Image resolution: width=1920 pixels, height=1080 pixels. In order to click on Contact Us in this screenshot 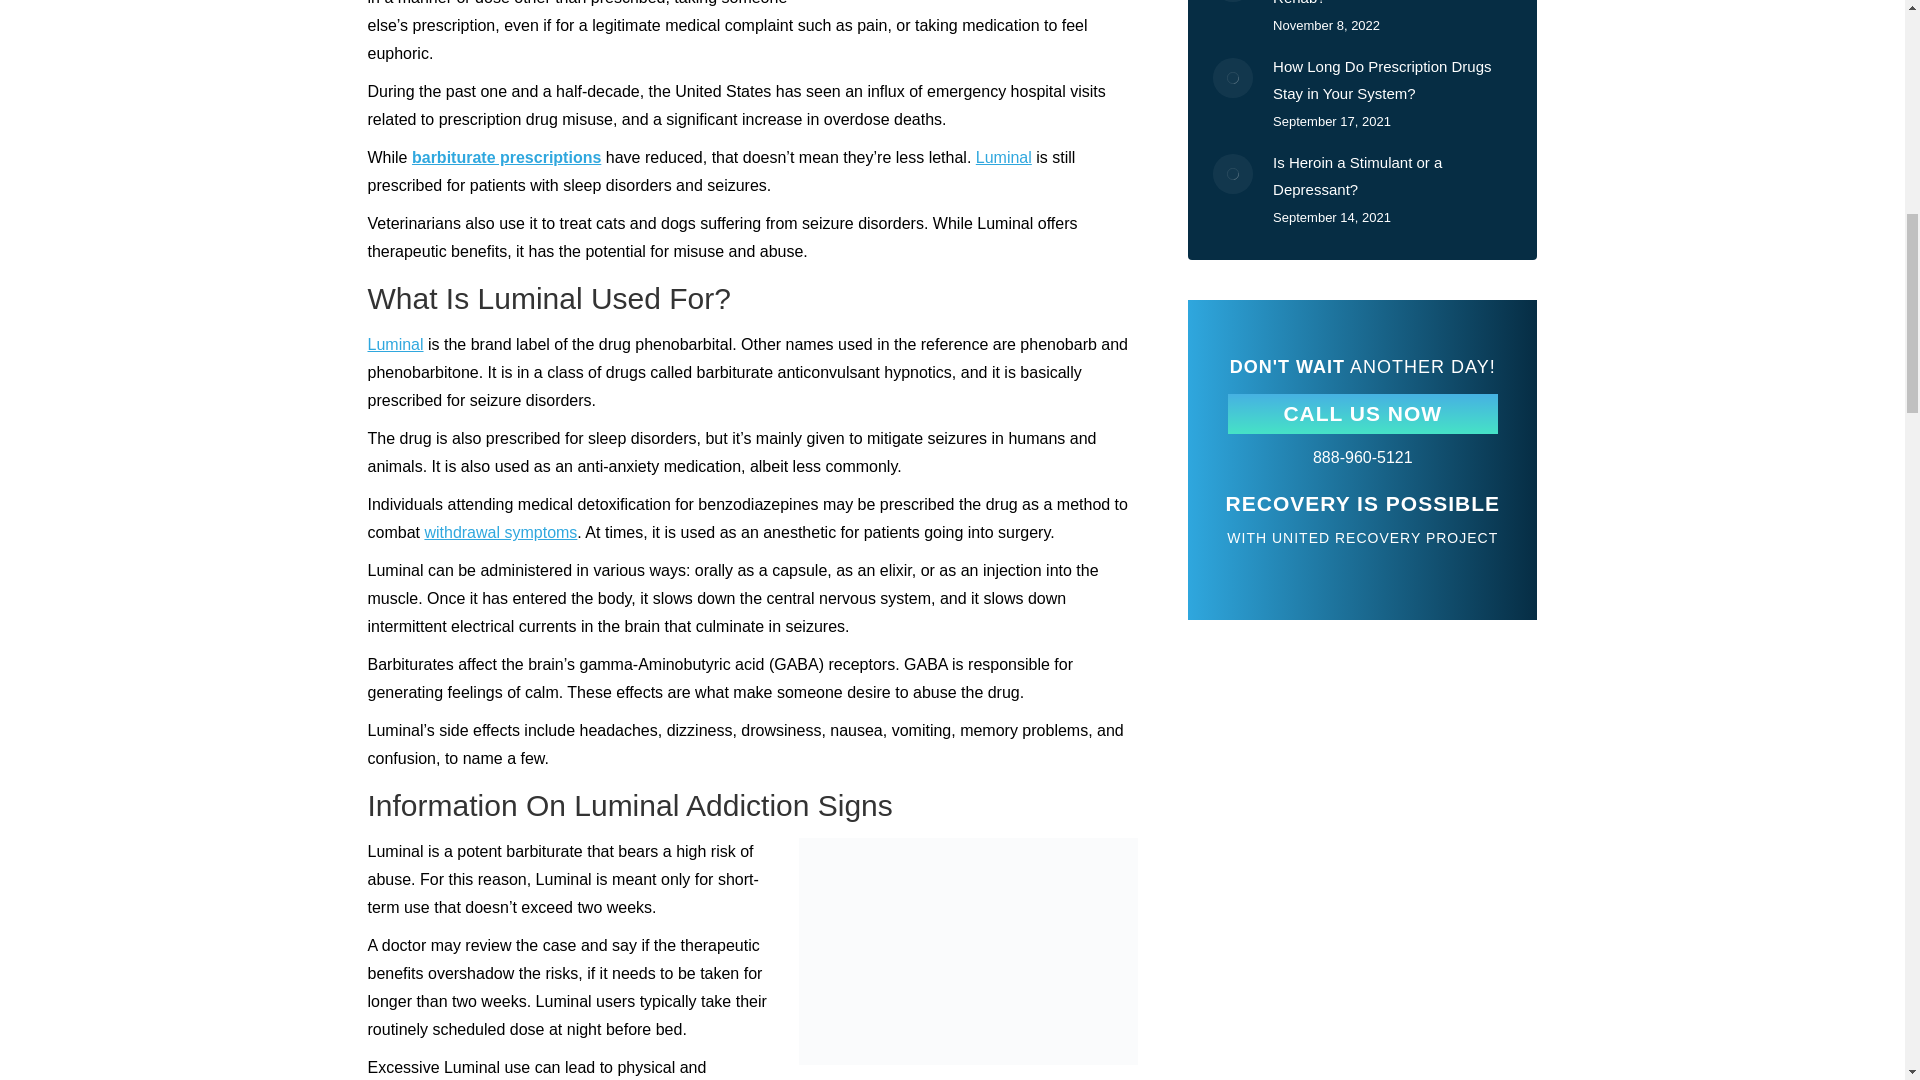, I will do `click(1362, 414)`.